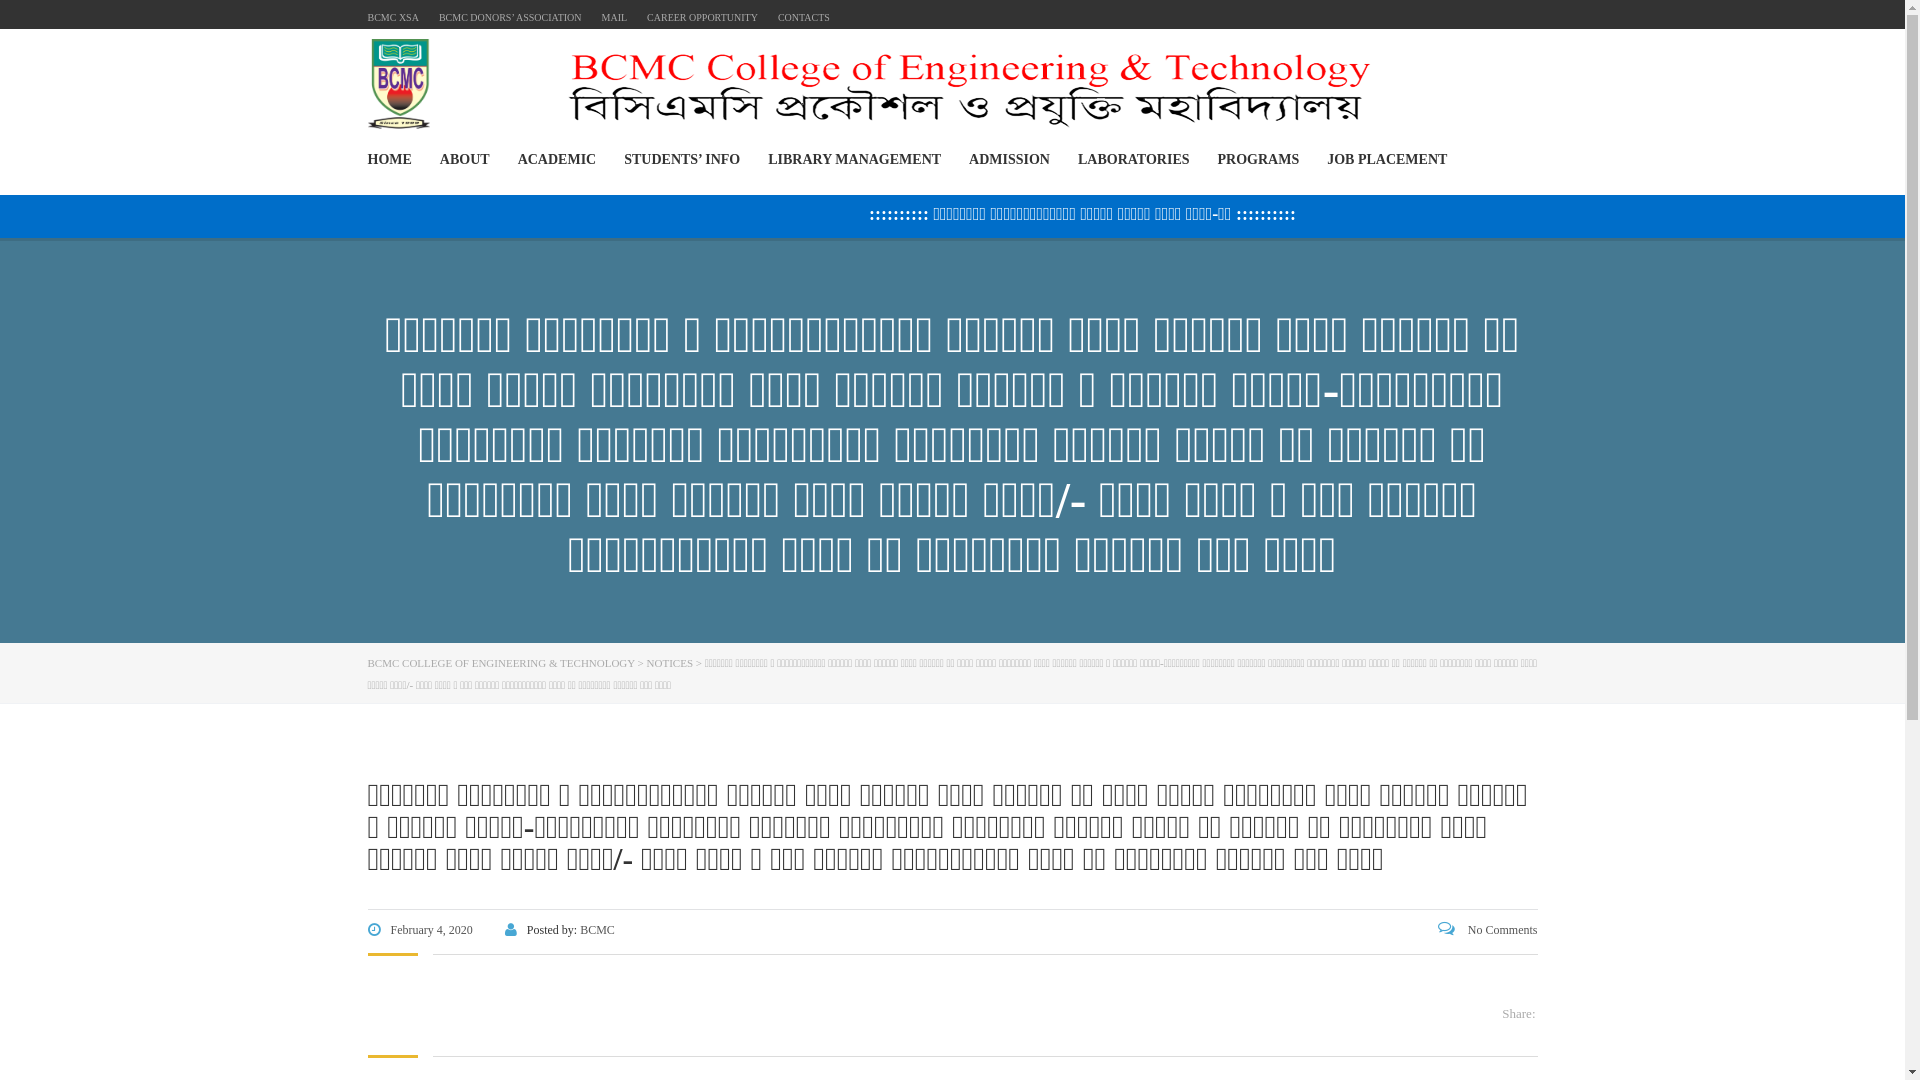 This screenshot has height=1080, width=1920. What do you see at coordinates (464, 160) in the screenshot?
I see `ABOUT` at bounding box center [464, 160].